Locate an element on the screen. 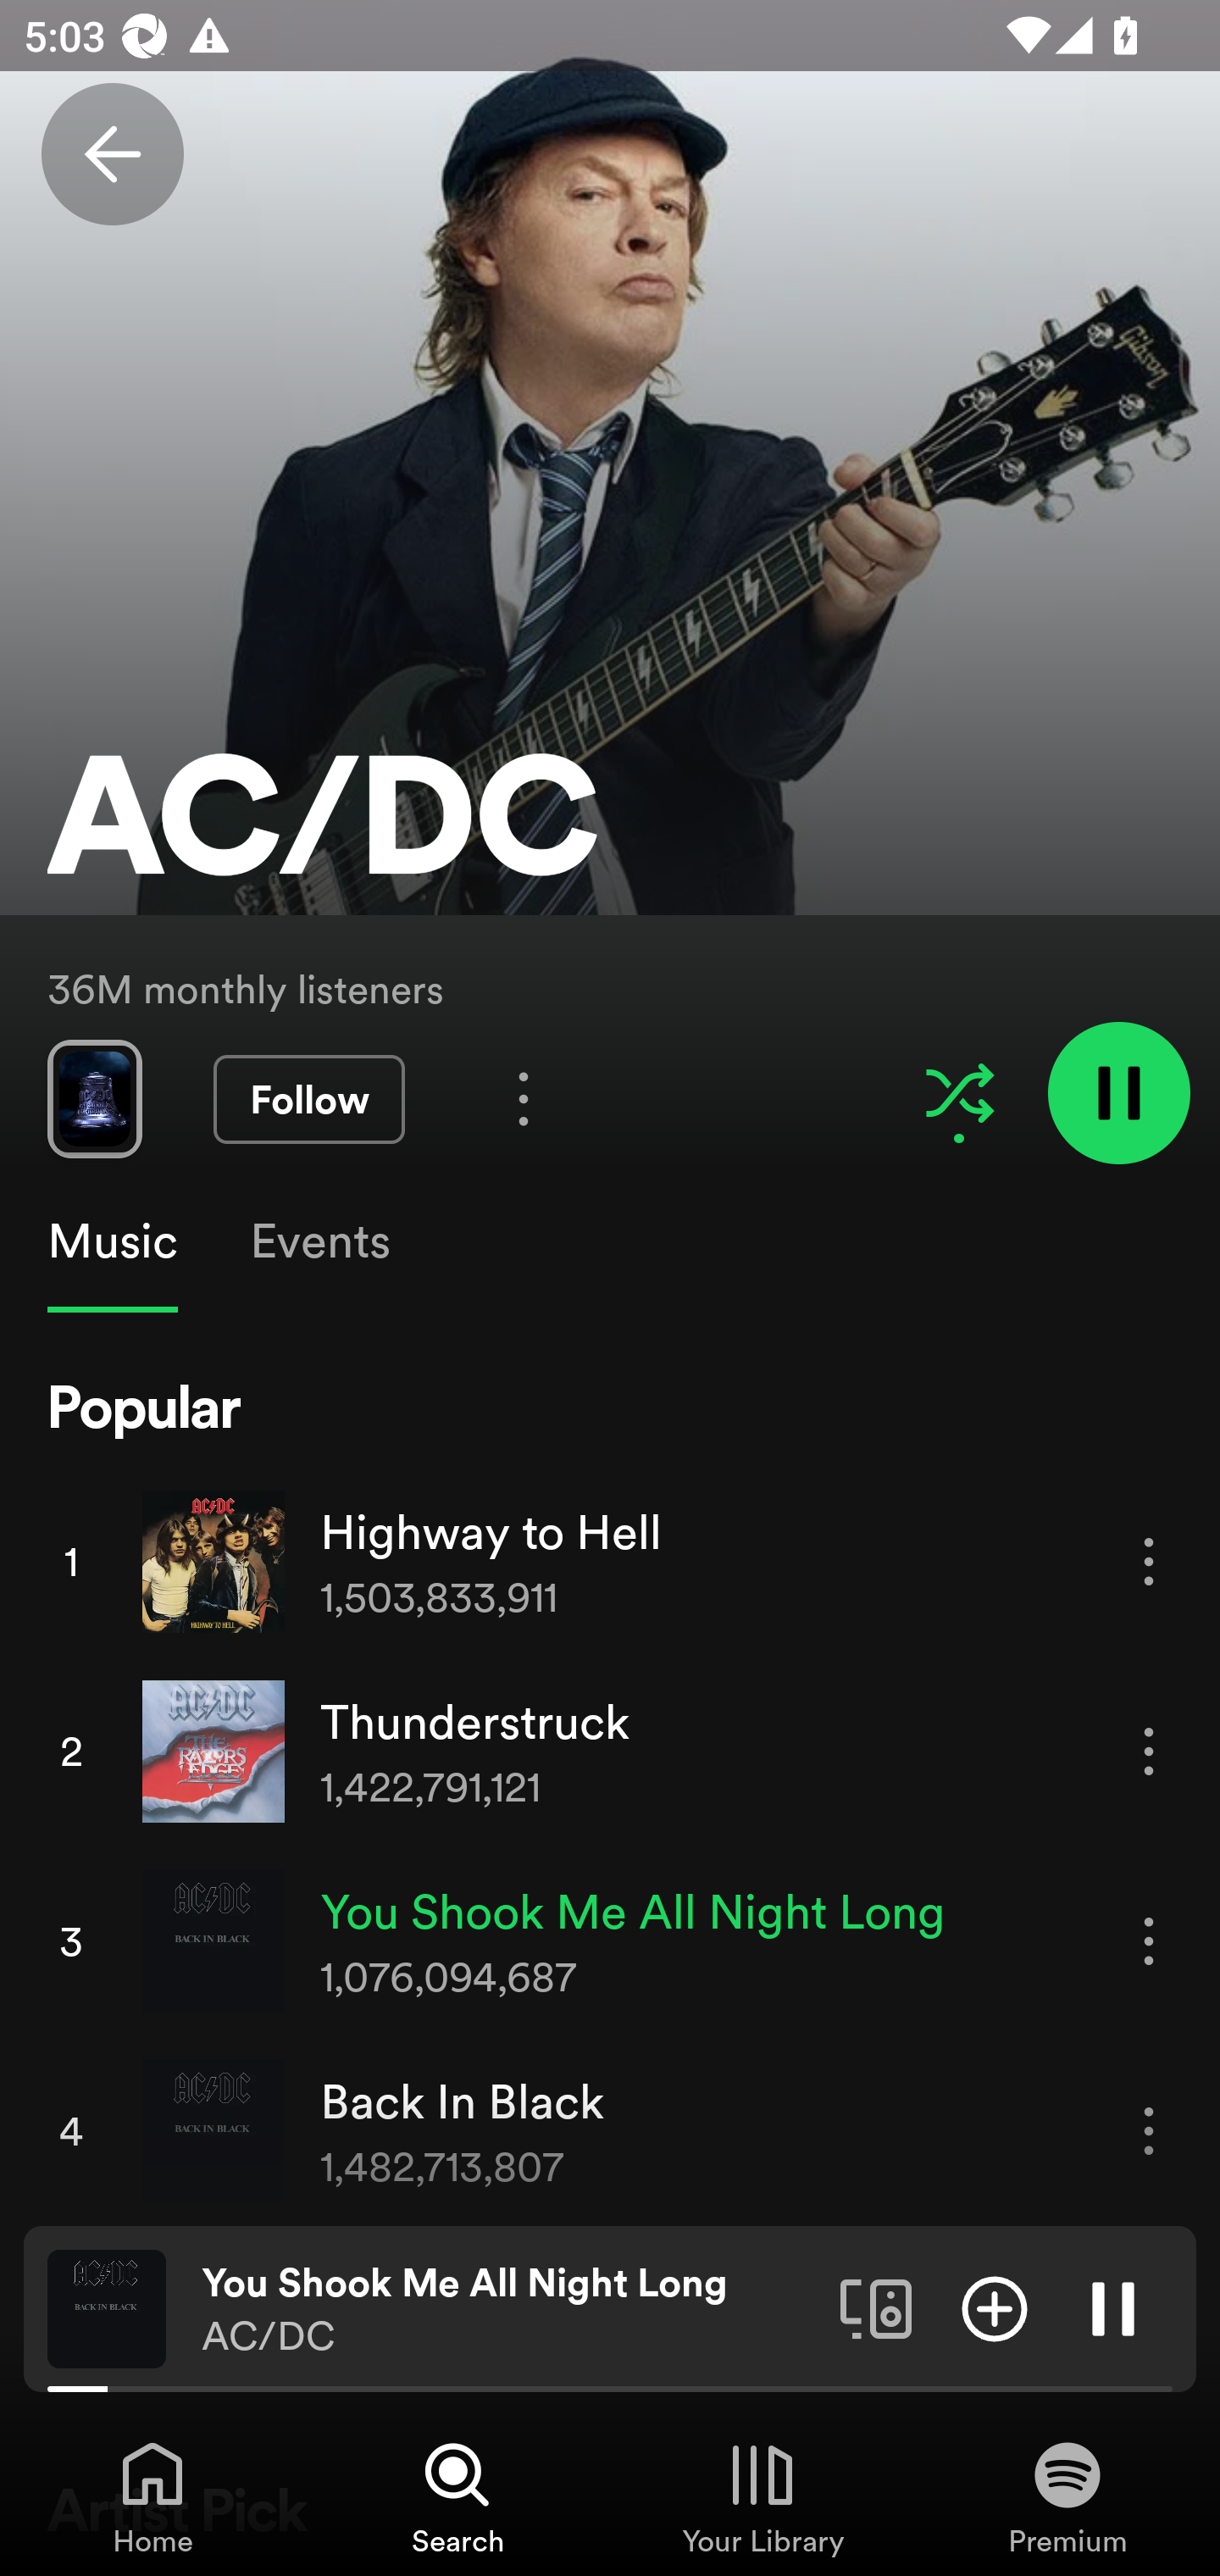 This screenshot has height=2576, width=1220. Search, Tab 2 of 4 Search Search is located at coordinates (457, 2496).